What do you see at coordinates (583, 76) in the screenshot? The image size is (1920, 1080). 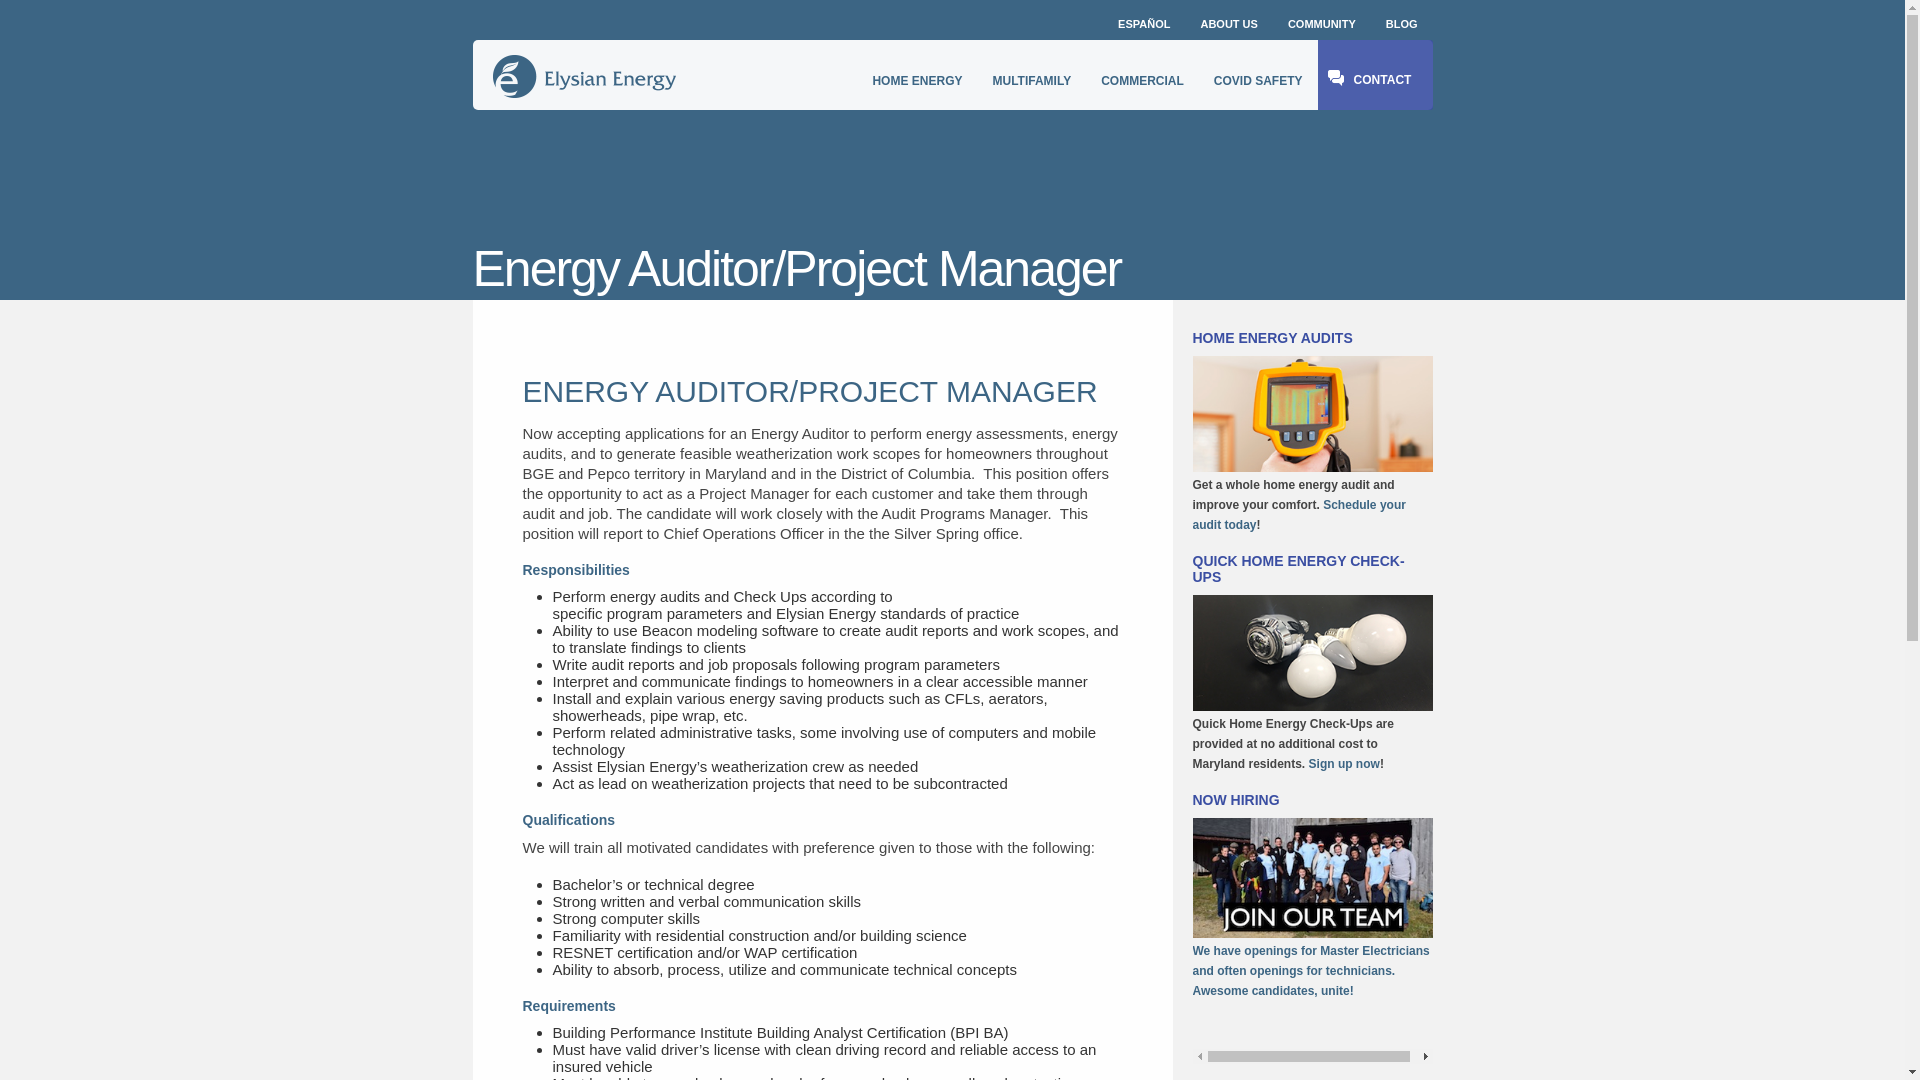 I see `Energy efficiency for homes and businesses.` at bounding box center [583, 76].